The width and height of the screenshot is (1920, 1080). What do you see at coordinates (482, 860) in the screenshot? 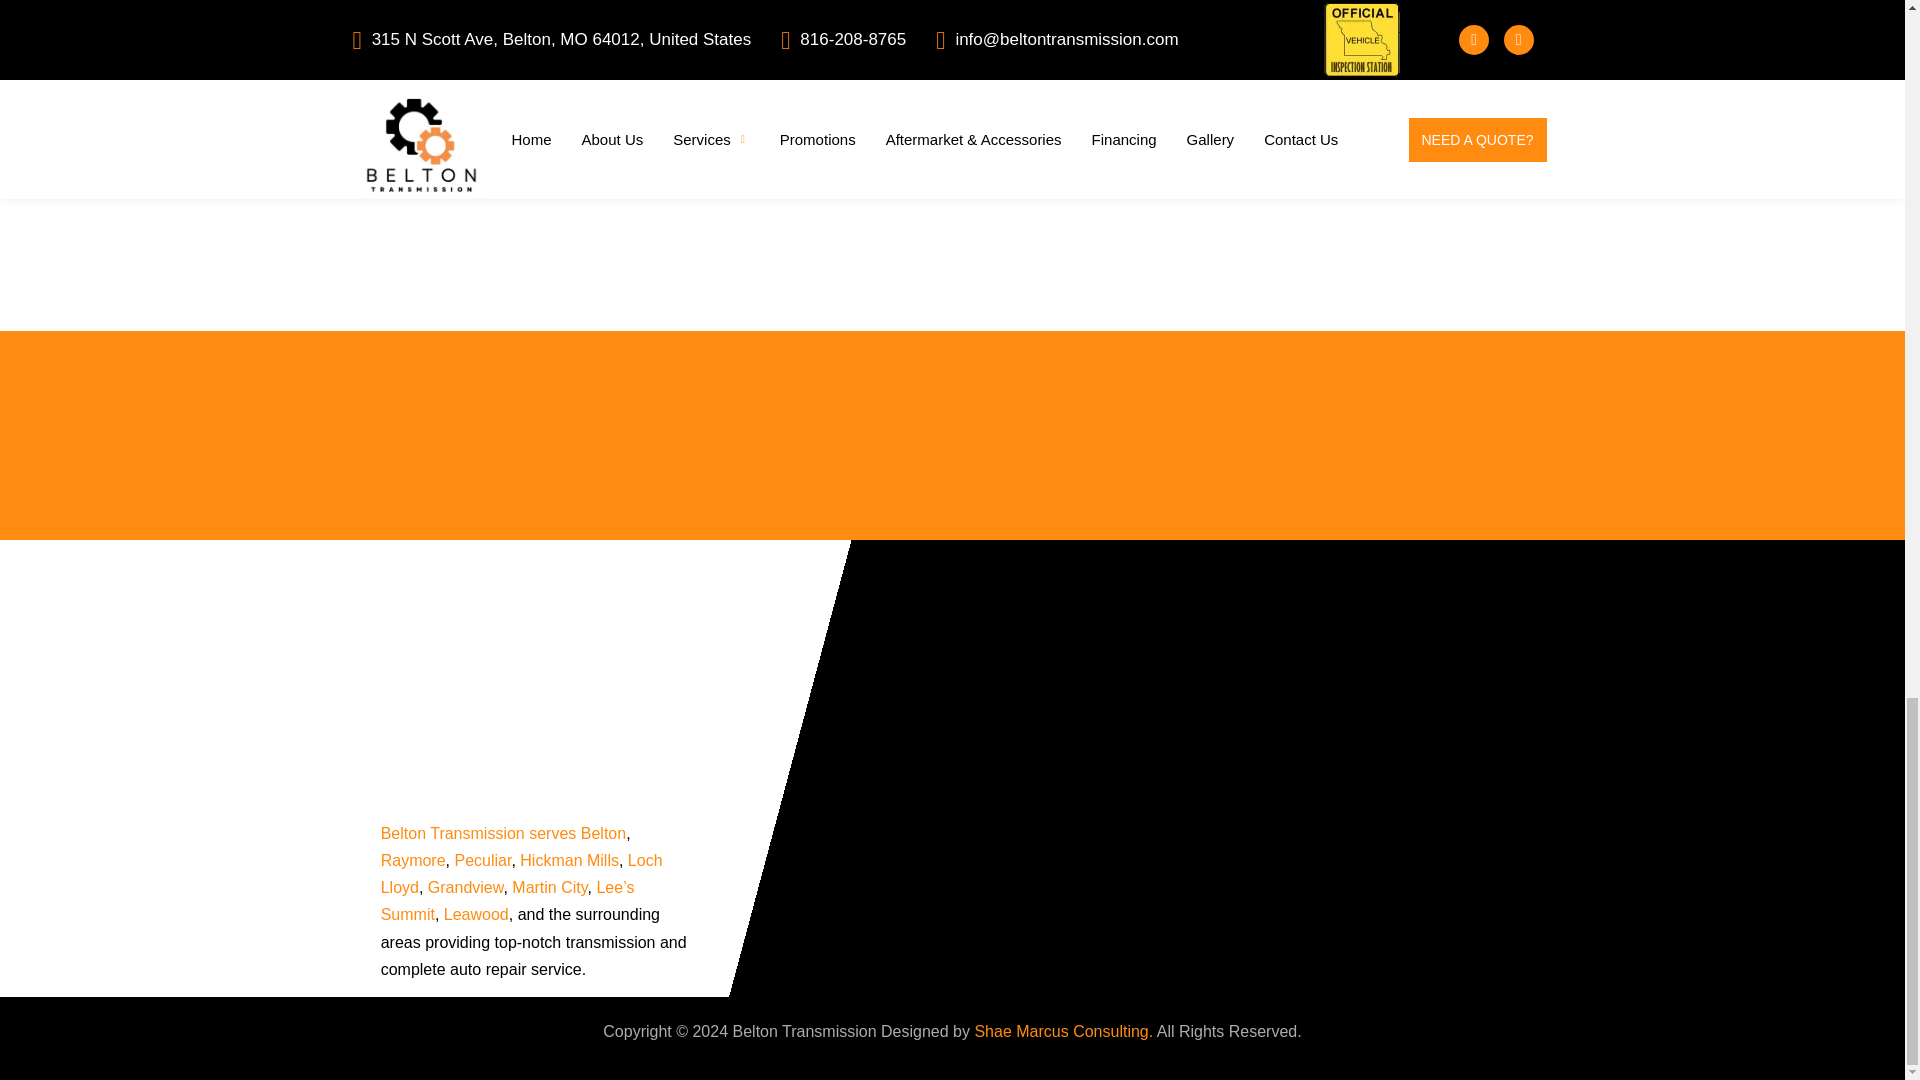
I see `Peculiar` at bounding box center [482, 860].